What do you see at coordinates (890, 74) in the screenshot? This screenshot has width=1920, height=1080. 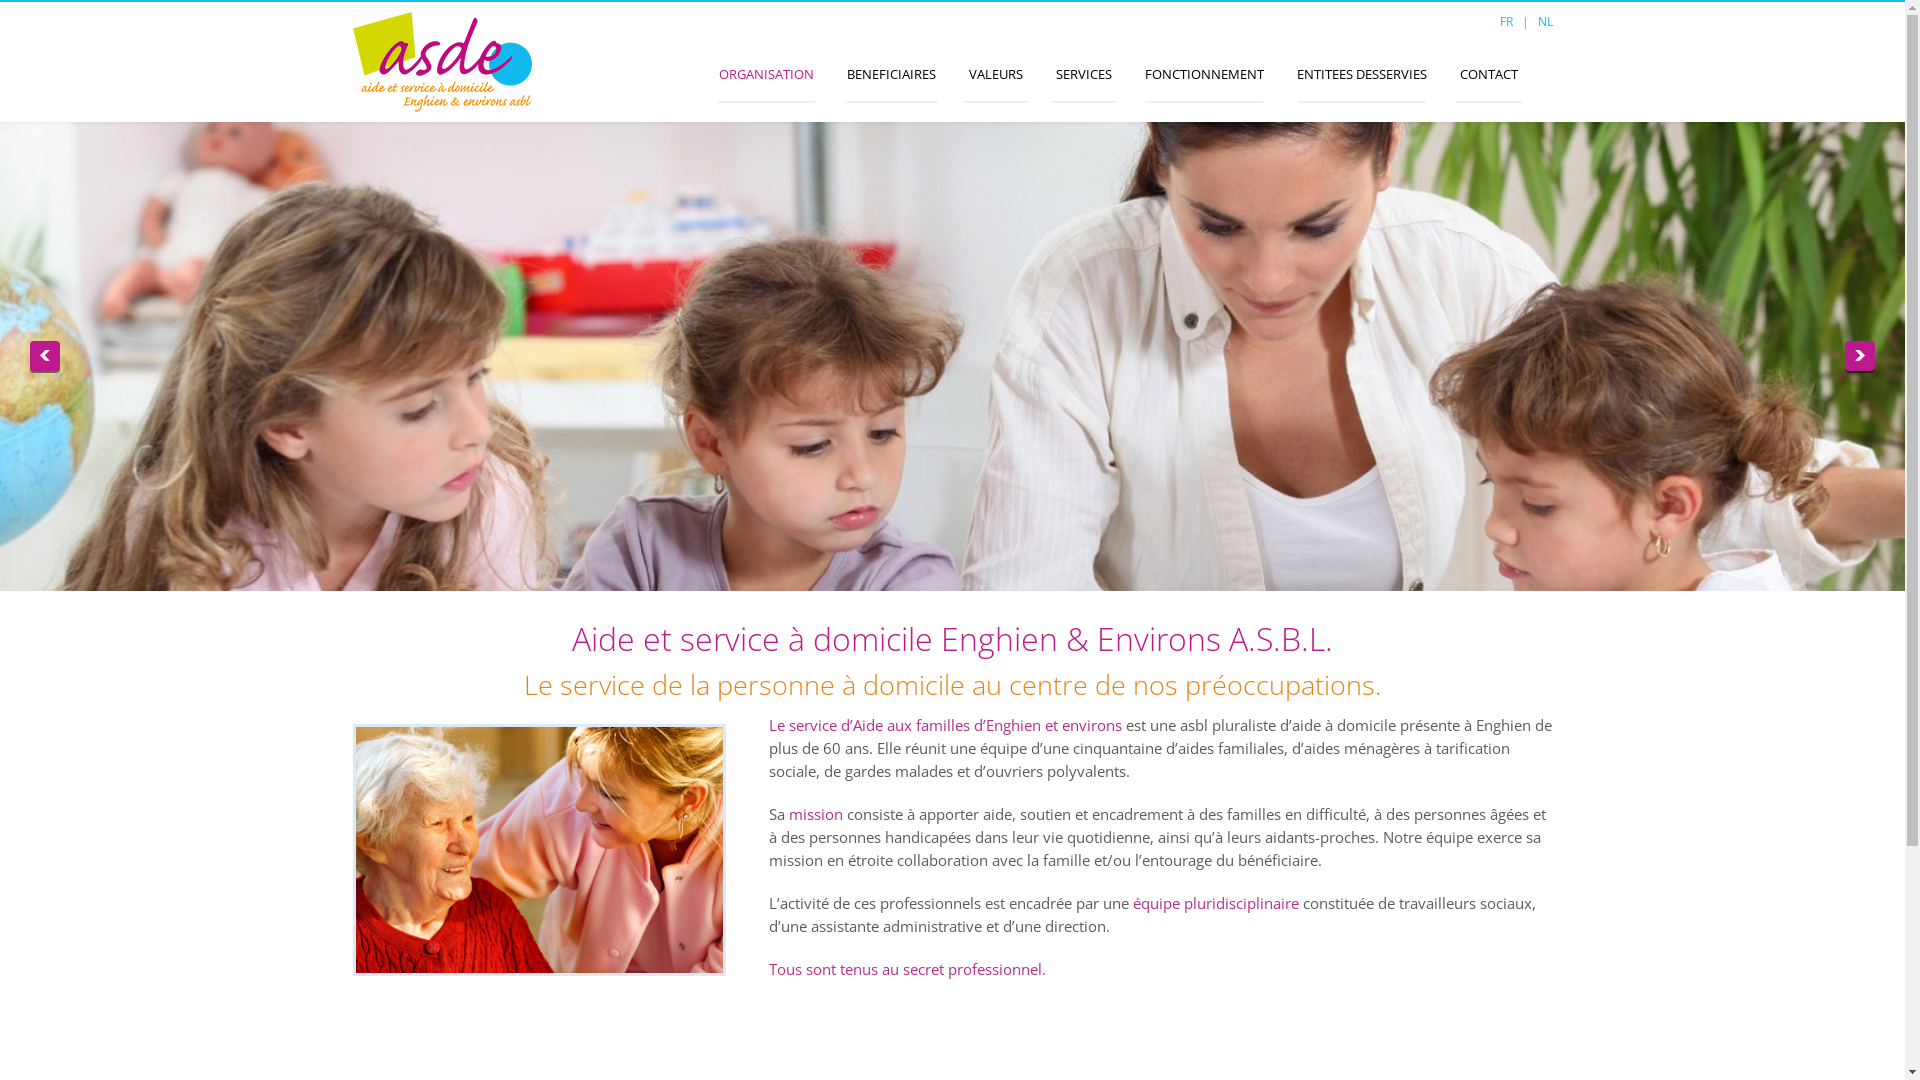 I see `BENEFICIAIRES` at bounding box center [890, 74].